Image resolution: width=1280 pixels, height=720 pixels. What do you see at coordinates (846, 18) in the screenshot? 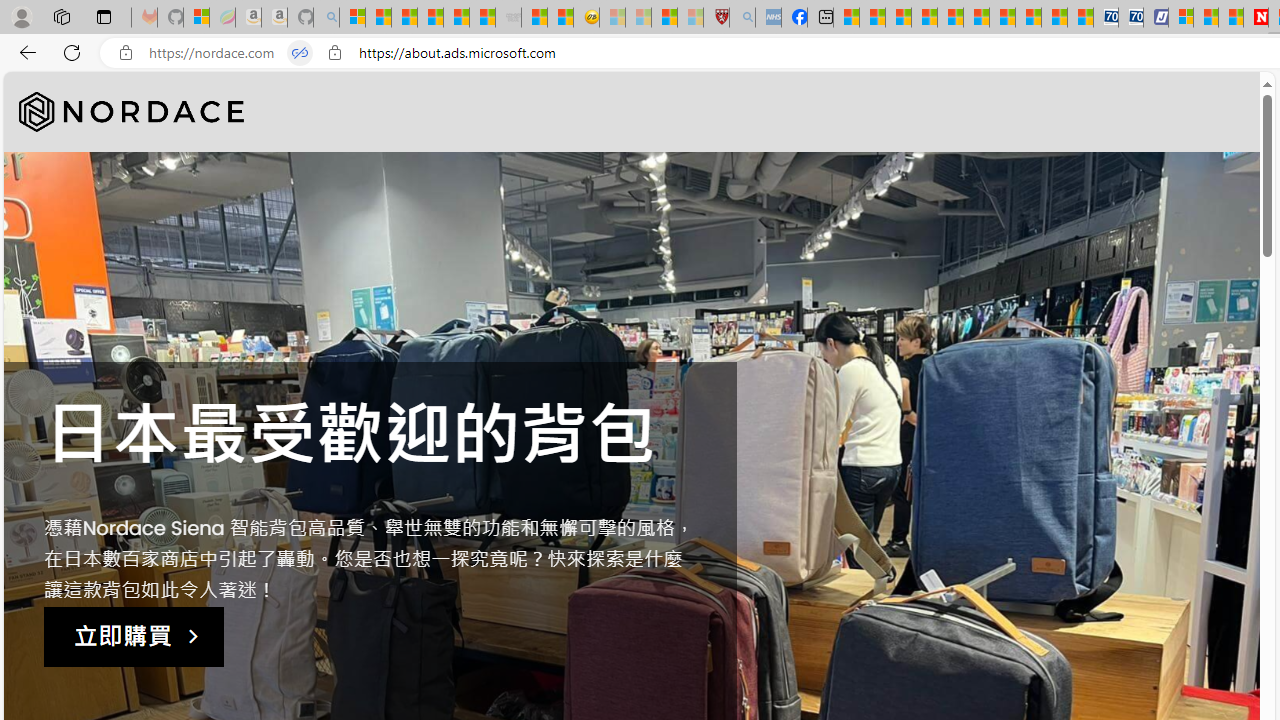
I see `MSNBC - MSN` at bounding box center [846, 18].